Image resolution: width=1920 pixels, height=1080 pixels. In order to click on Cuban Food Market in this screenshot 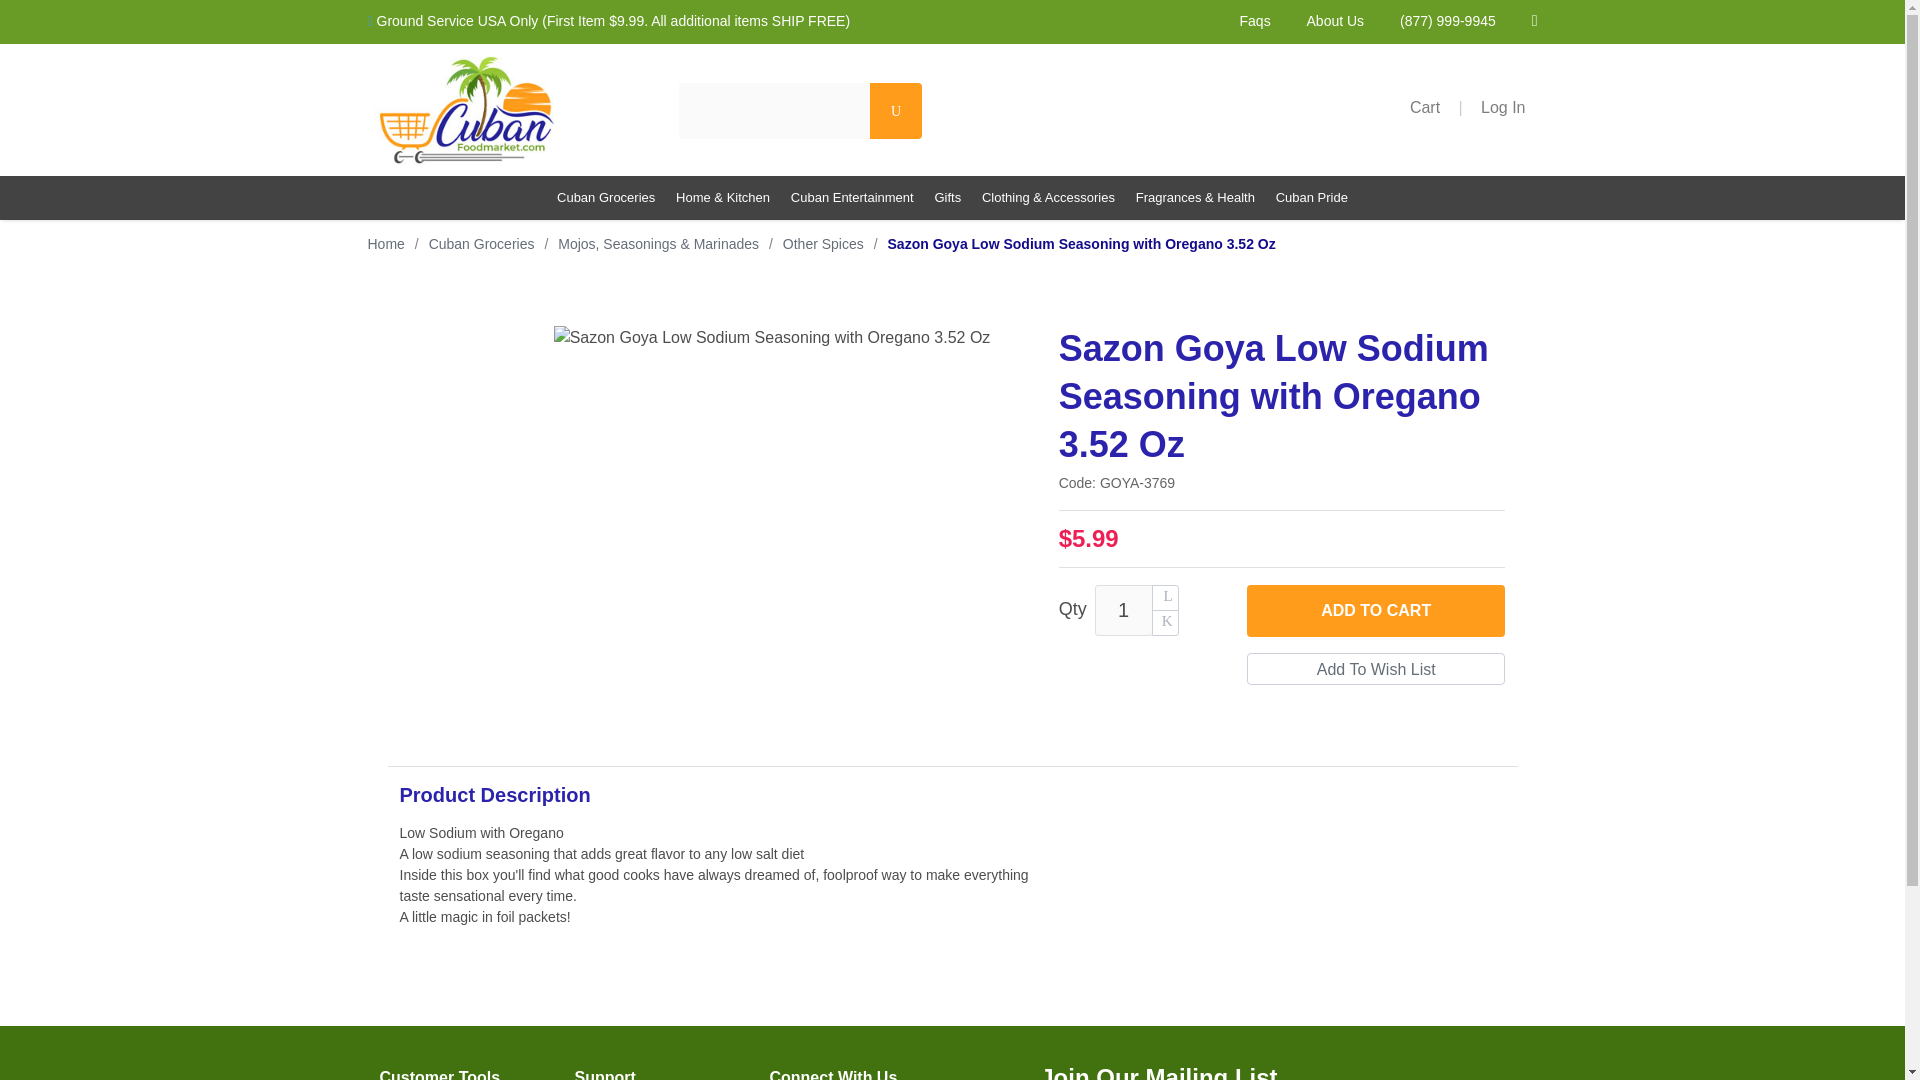, I will do `click(468, 110)`.